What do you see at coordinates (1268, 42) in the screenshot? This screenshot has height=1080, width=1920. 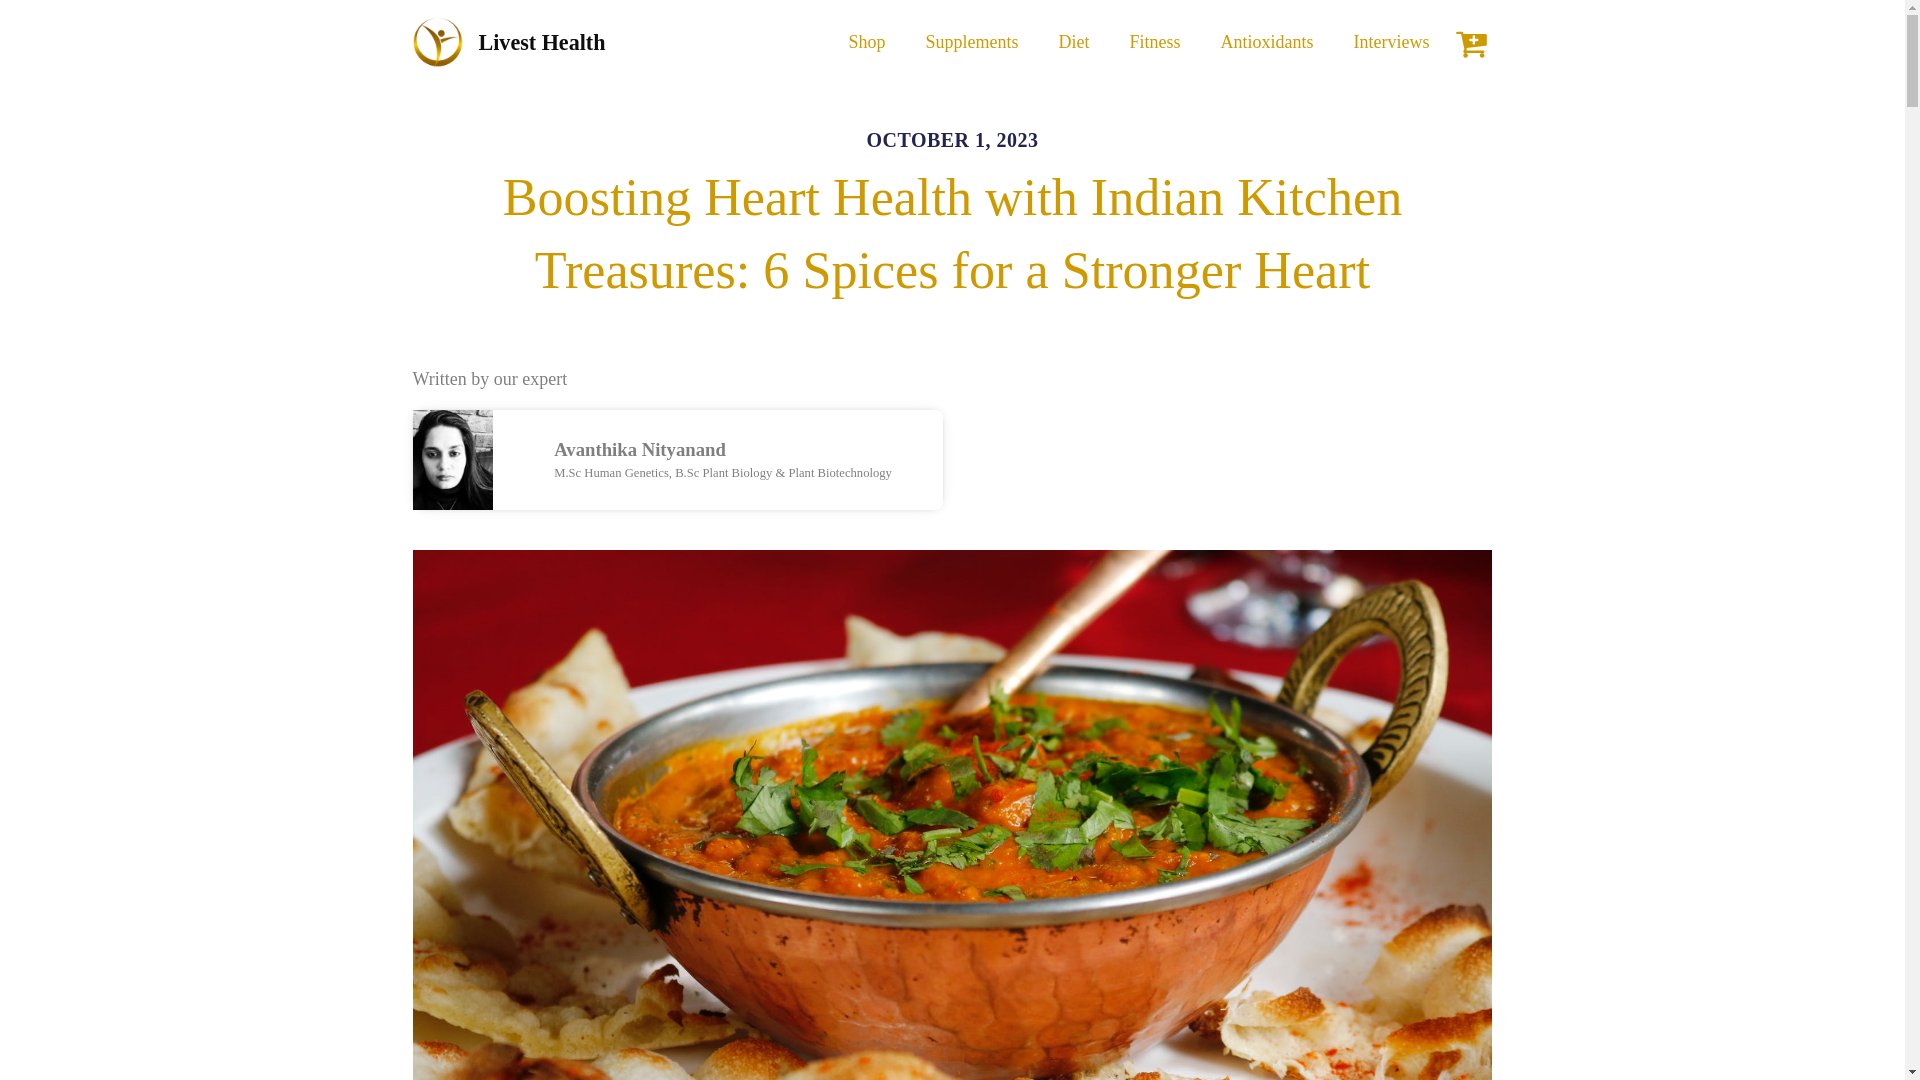 I see `Antioxidants` at bounding box center [1268, 42].